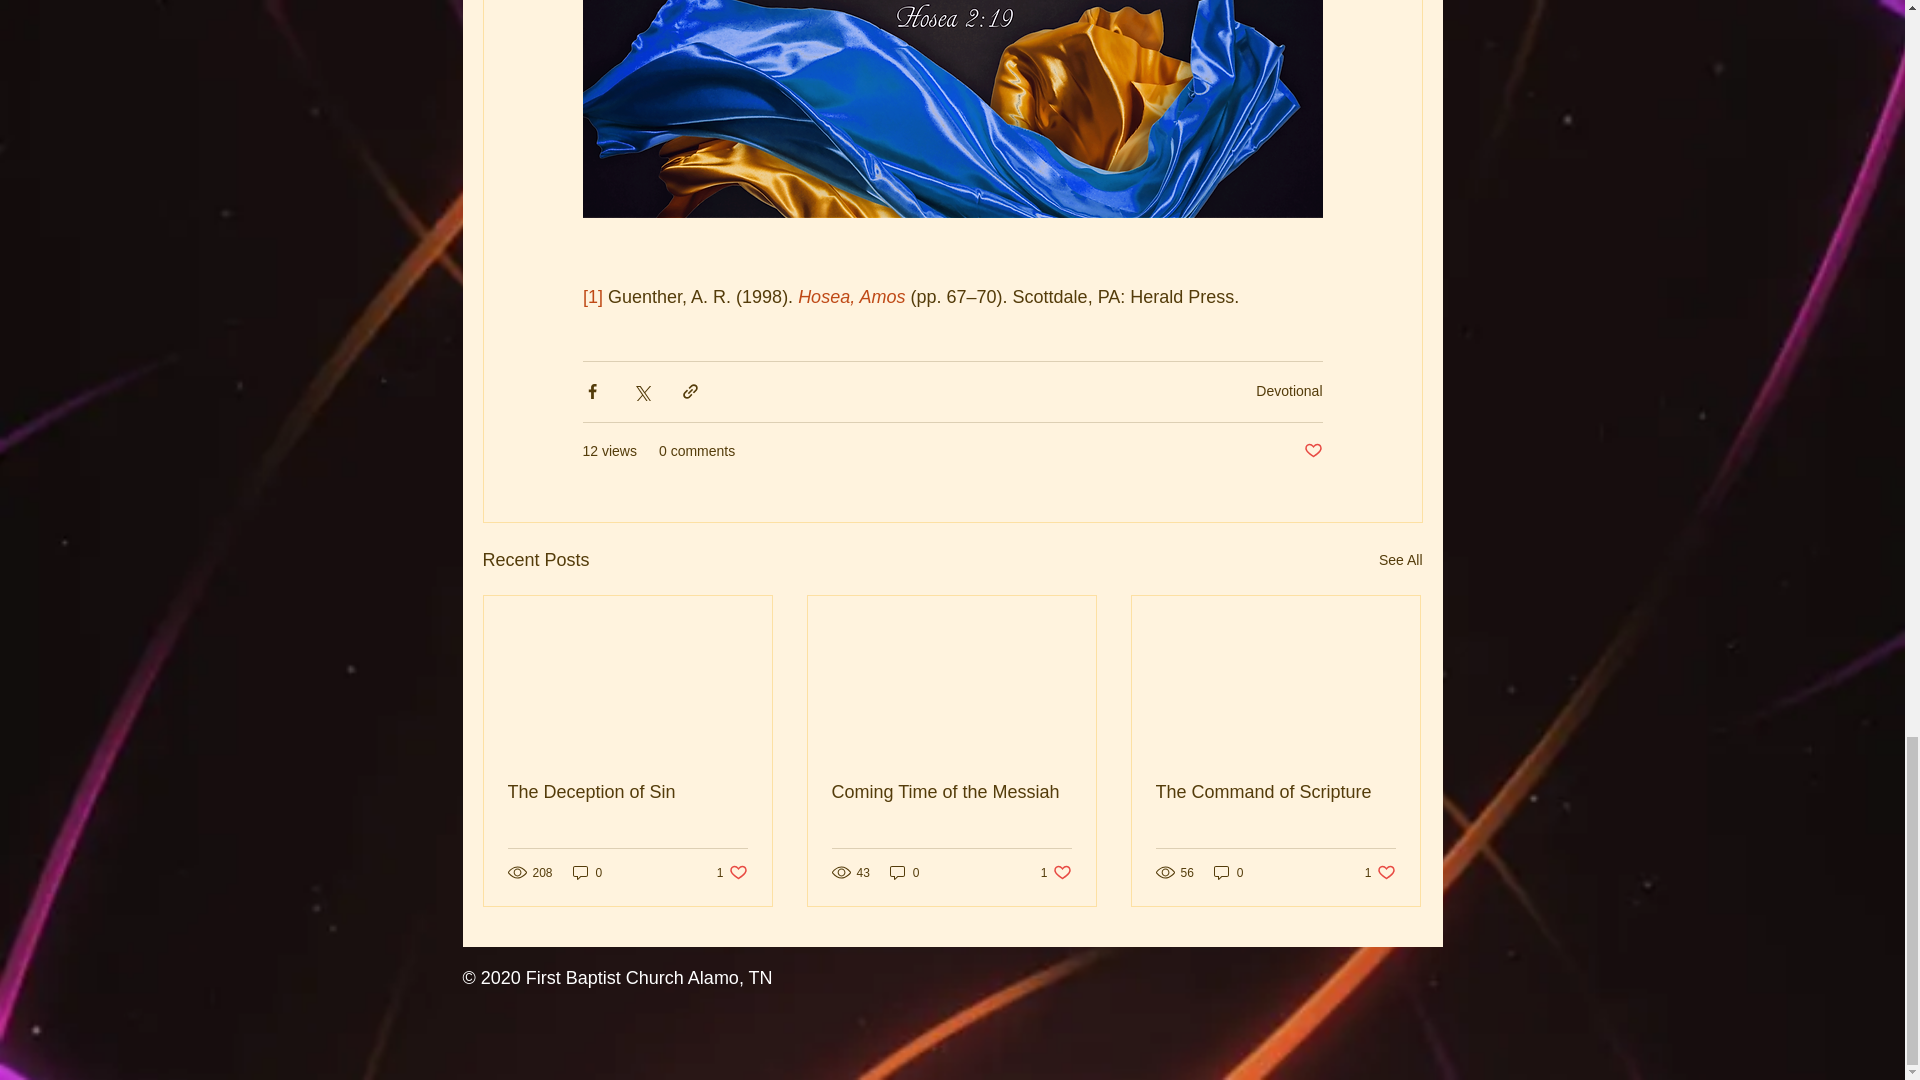  Describe the element at coordinates (1312, 451) in the screenshot. I see `Post not marked as liked` at that location.